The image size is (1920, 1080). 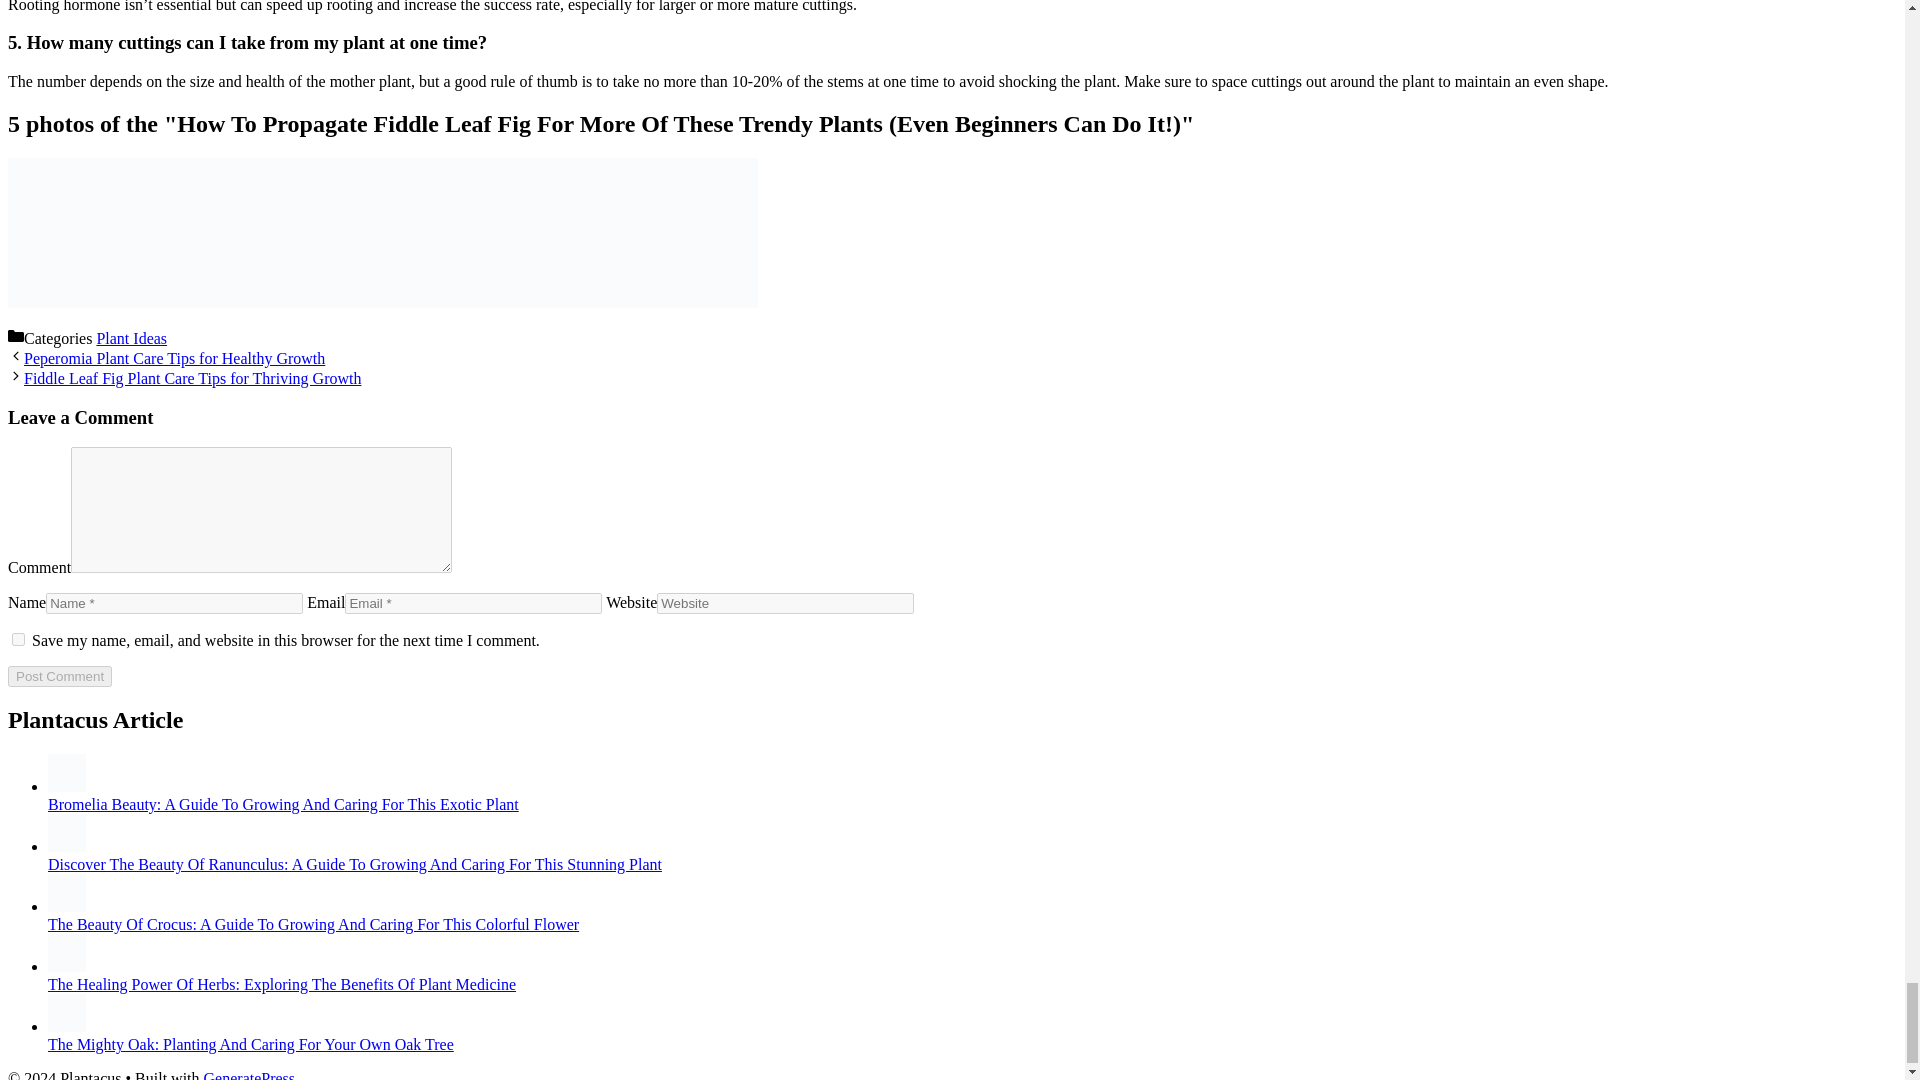 What do you see at coordinates (82, 302) in the screenshot?
I see `Infografic How To Propagate Fiddle Leaf Fig` at bounding box center [82, 302].